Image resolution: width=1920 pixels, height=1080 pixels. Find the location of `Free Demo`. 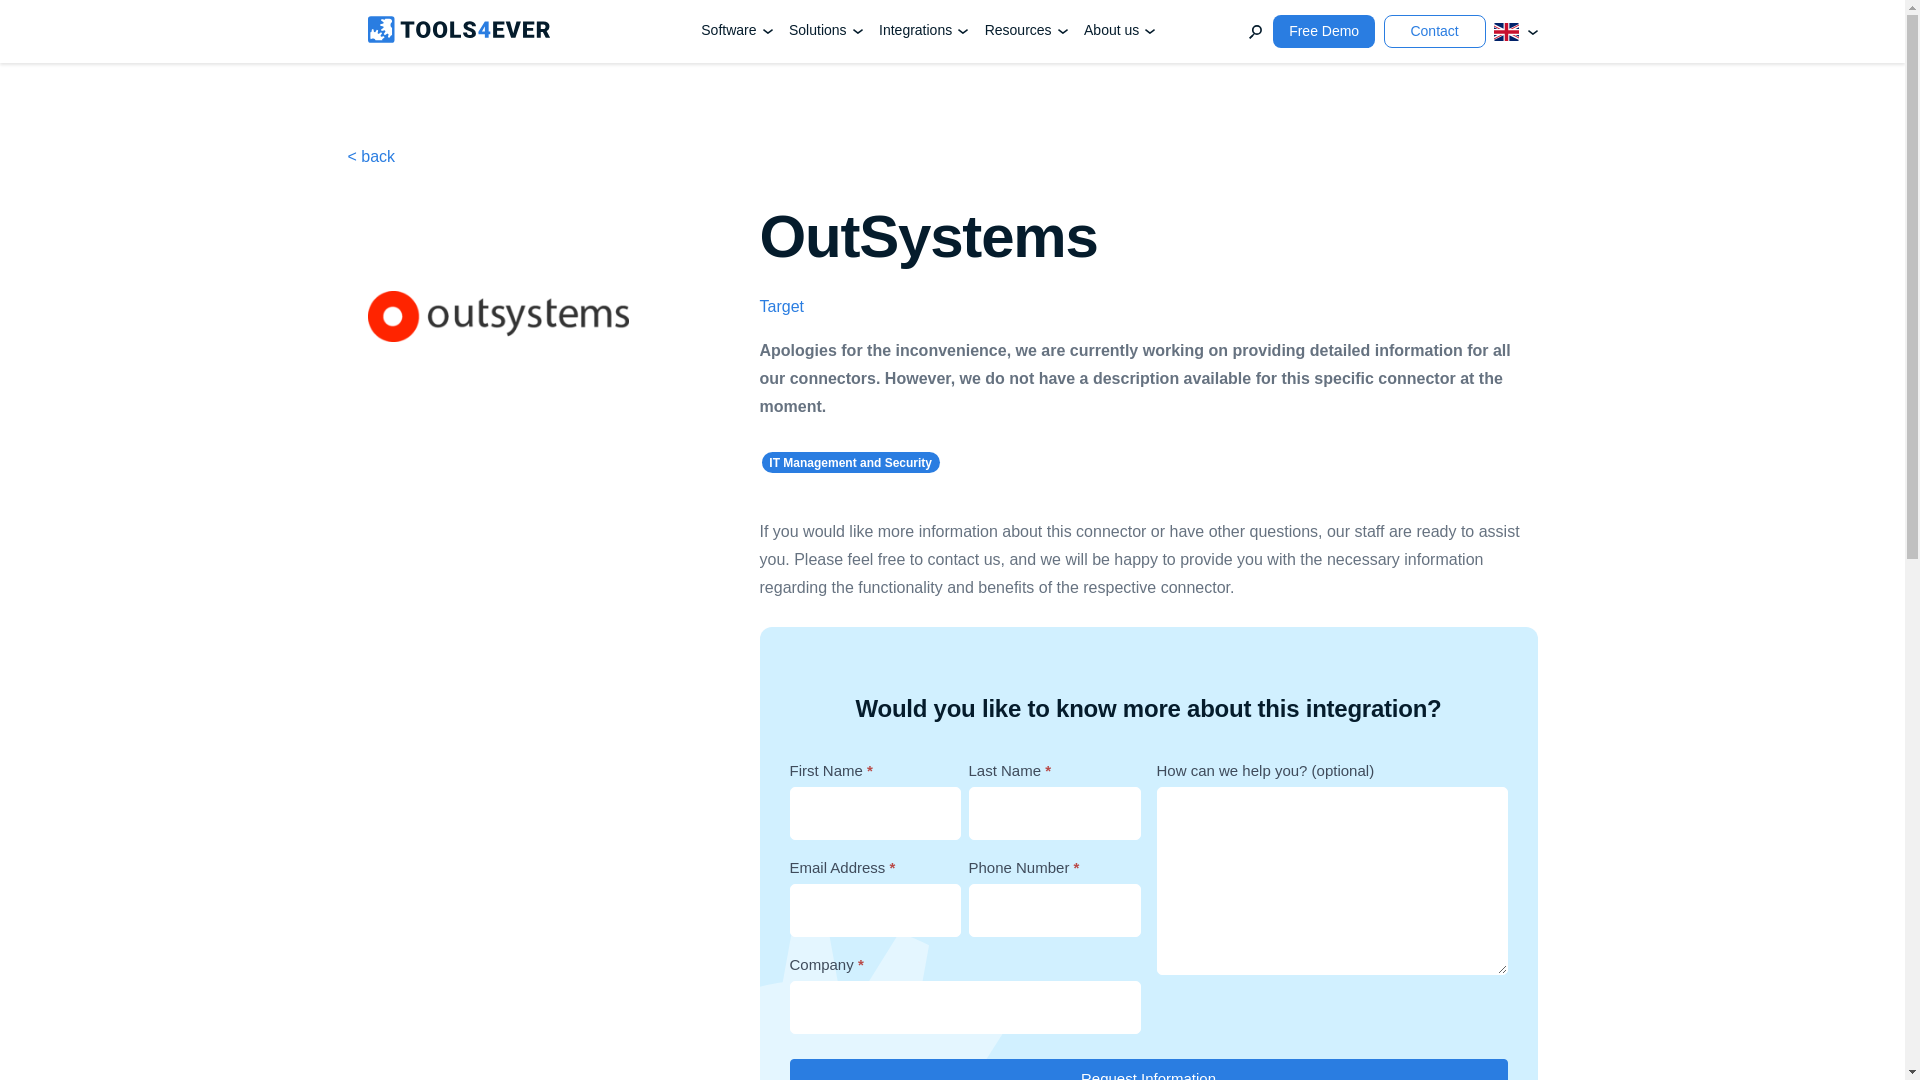

Free Demo is located at coordinates (1323, 31).